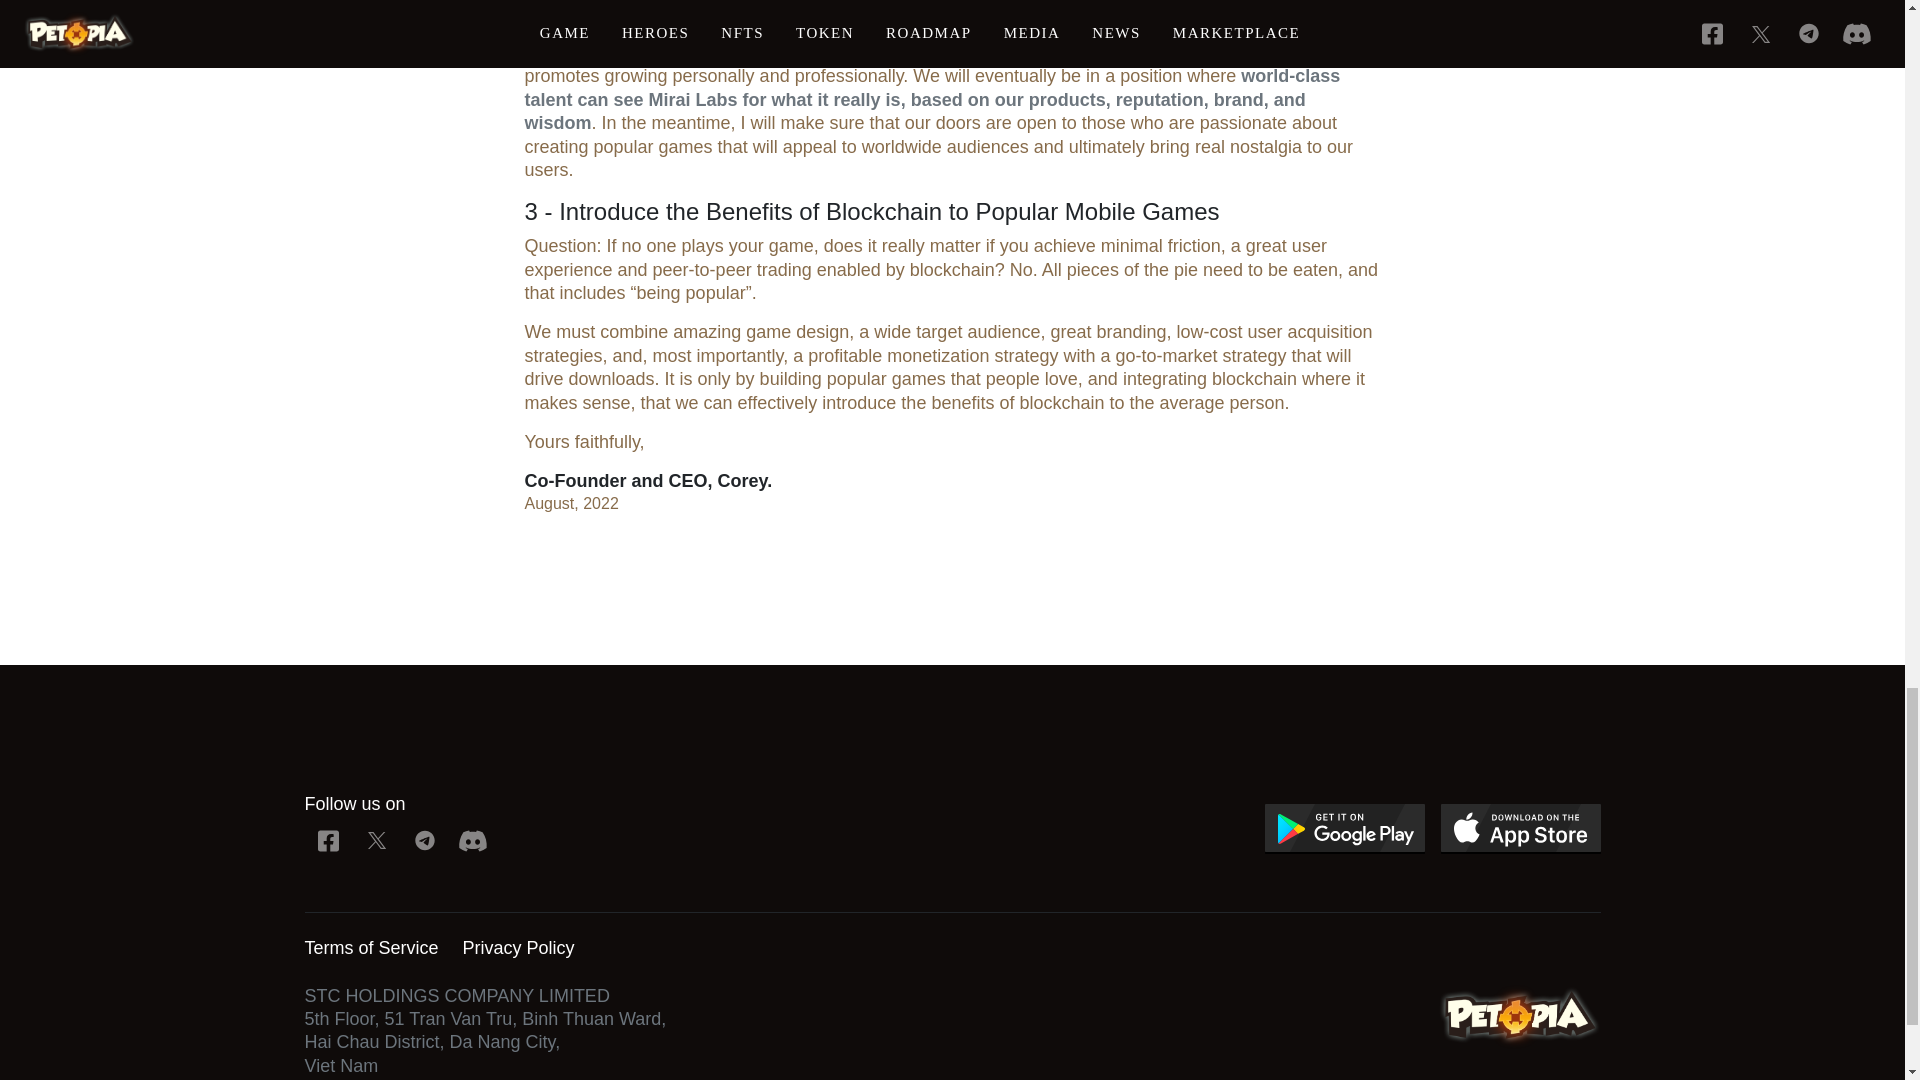 This screenshot has height=1080, width=1920. What do you see at coordinates (370, 948) in the screenshot?
I see `Terms of Service` at bounding box center [370, 948].